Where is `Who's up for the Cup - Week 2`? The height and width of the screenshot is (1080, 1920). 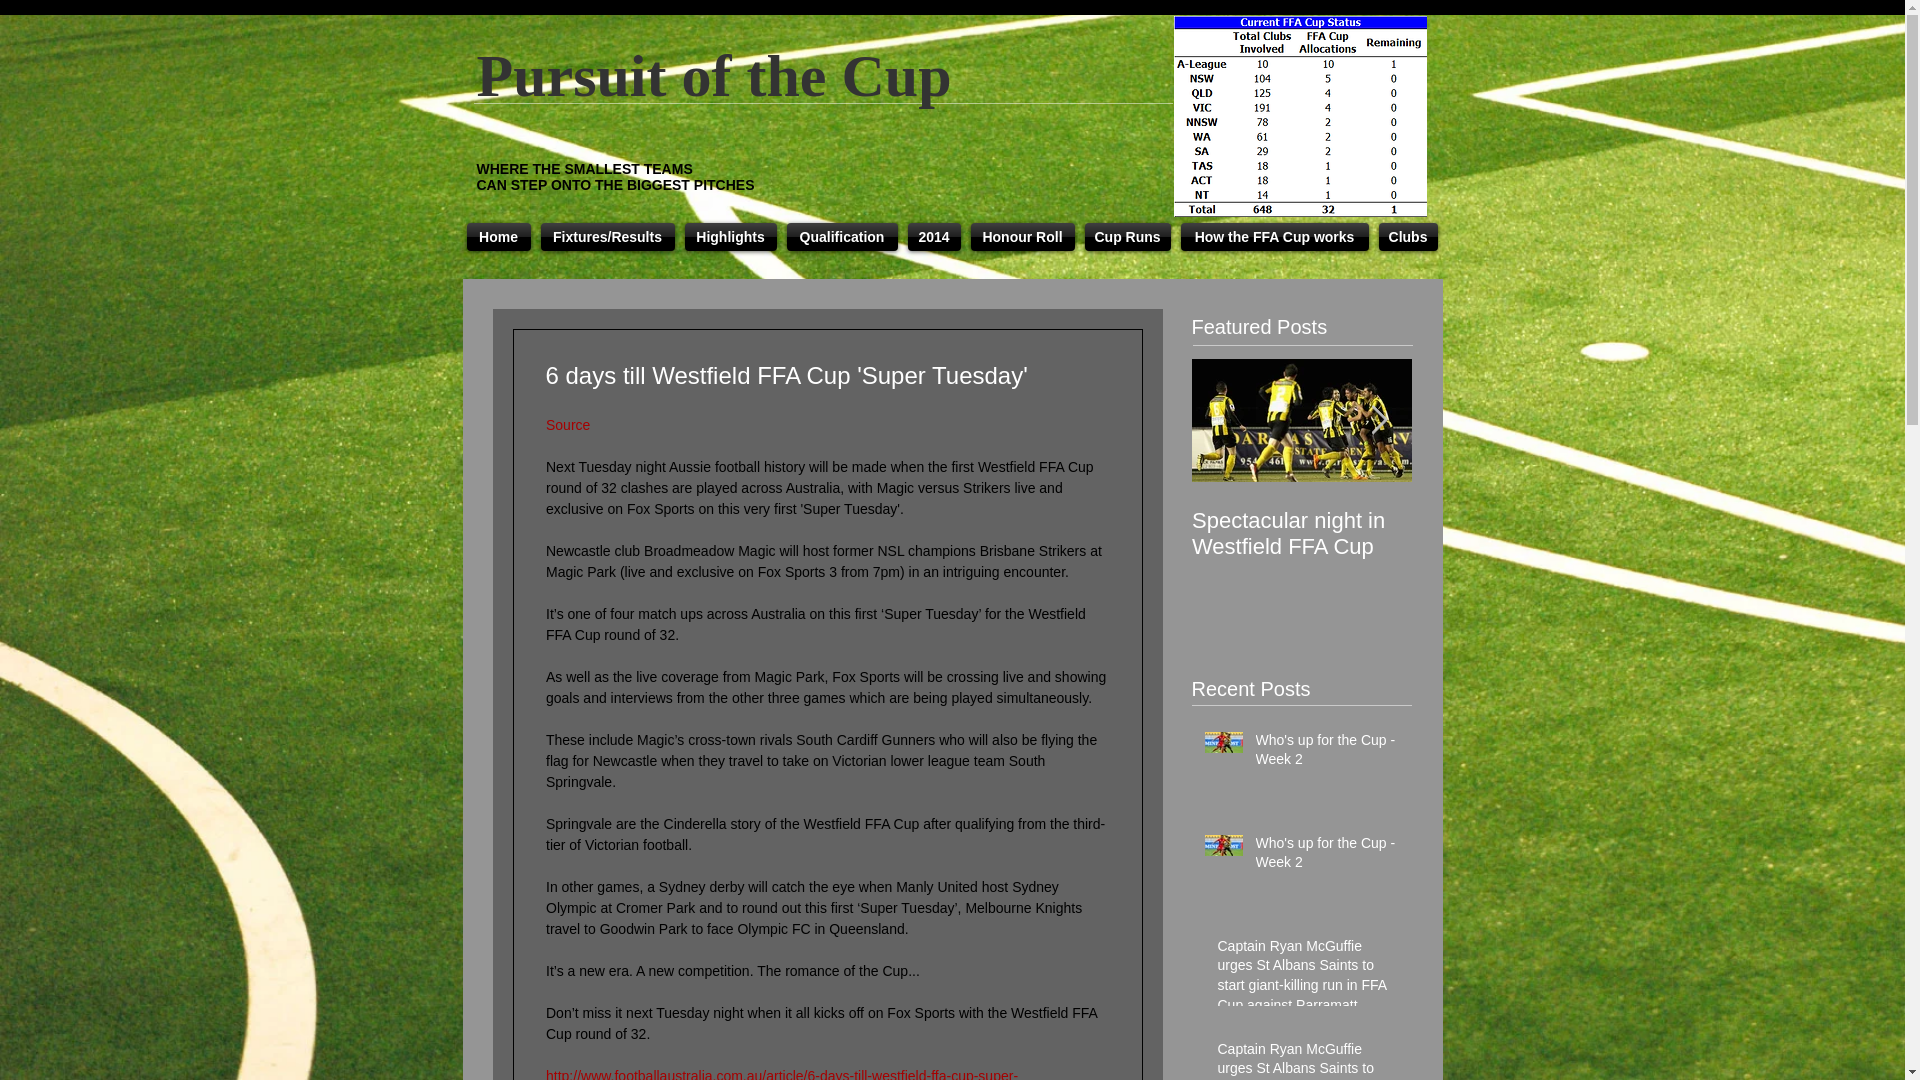
Who's up for the Cup - Week 2 is located at coordinates (1327, 754).